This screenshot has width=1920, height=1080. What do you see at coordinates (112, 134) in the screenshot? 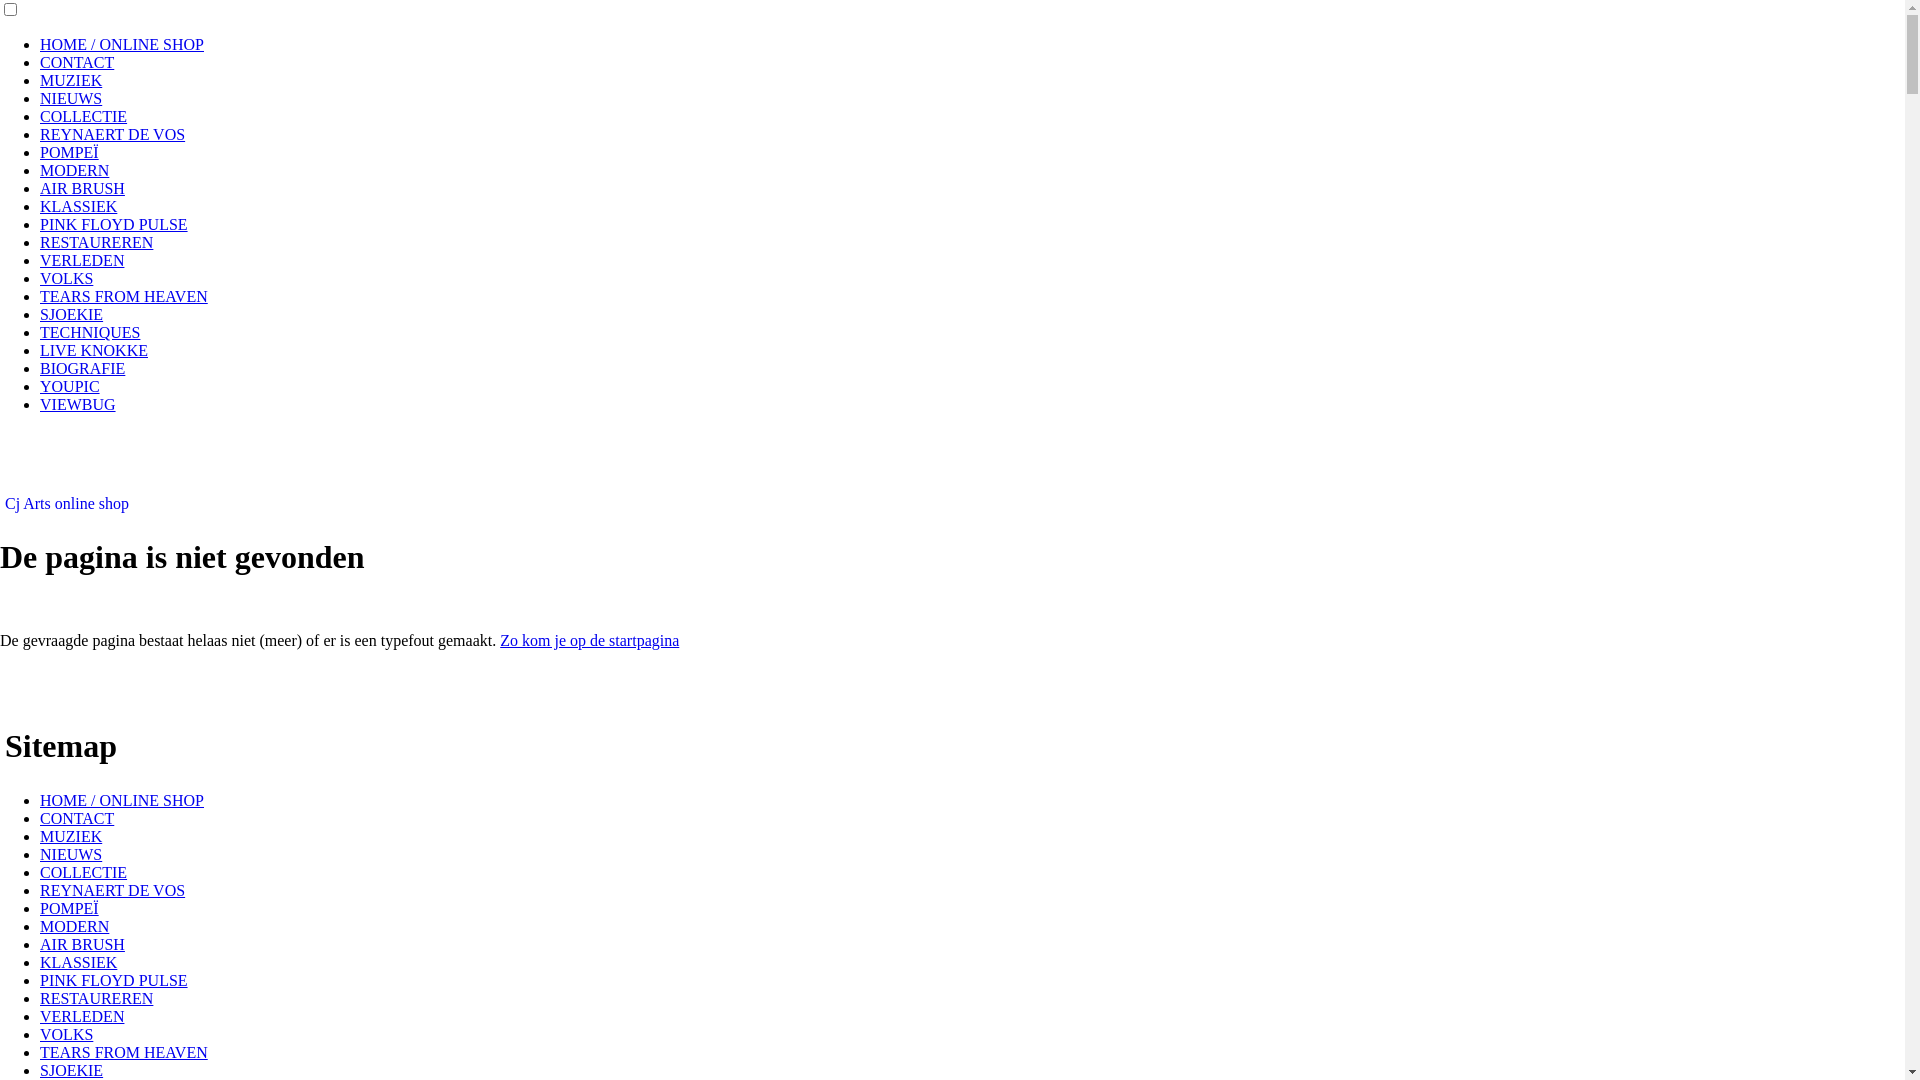
I see `REYNAERT DE VOS` at bounding box center [112, 134].